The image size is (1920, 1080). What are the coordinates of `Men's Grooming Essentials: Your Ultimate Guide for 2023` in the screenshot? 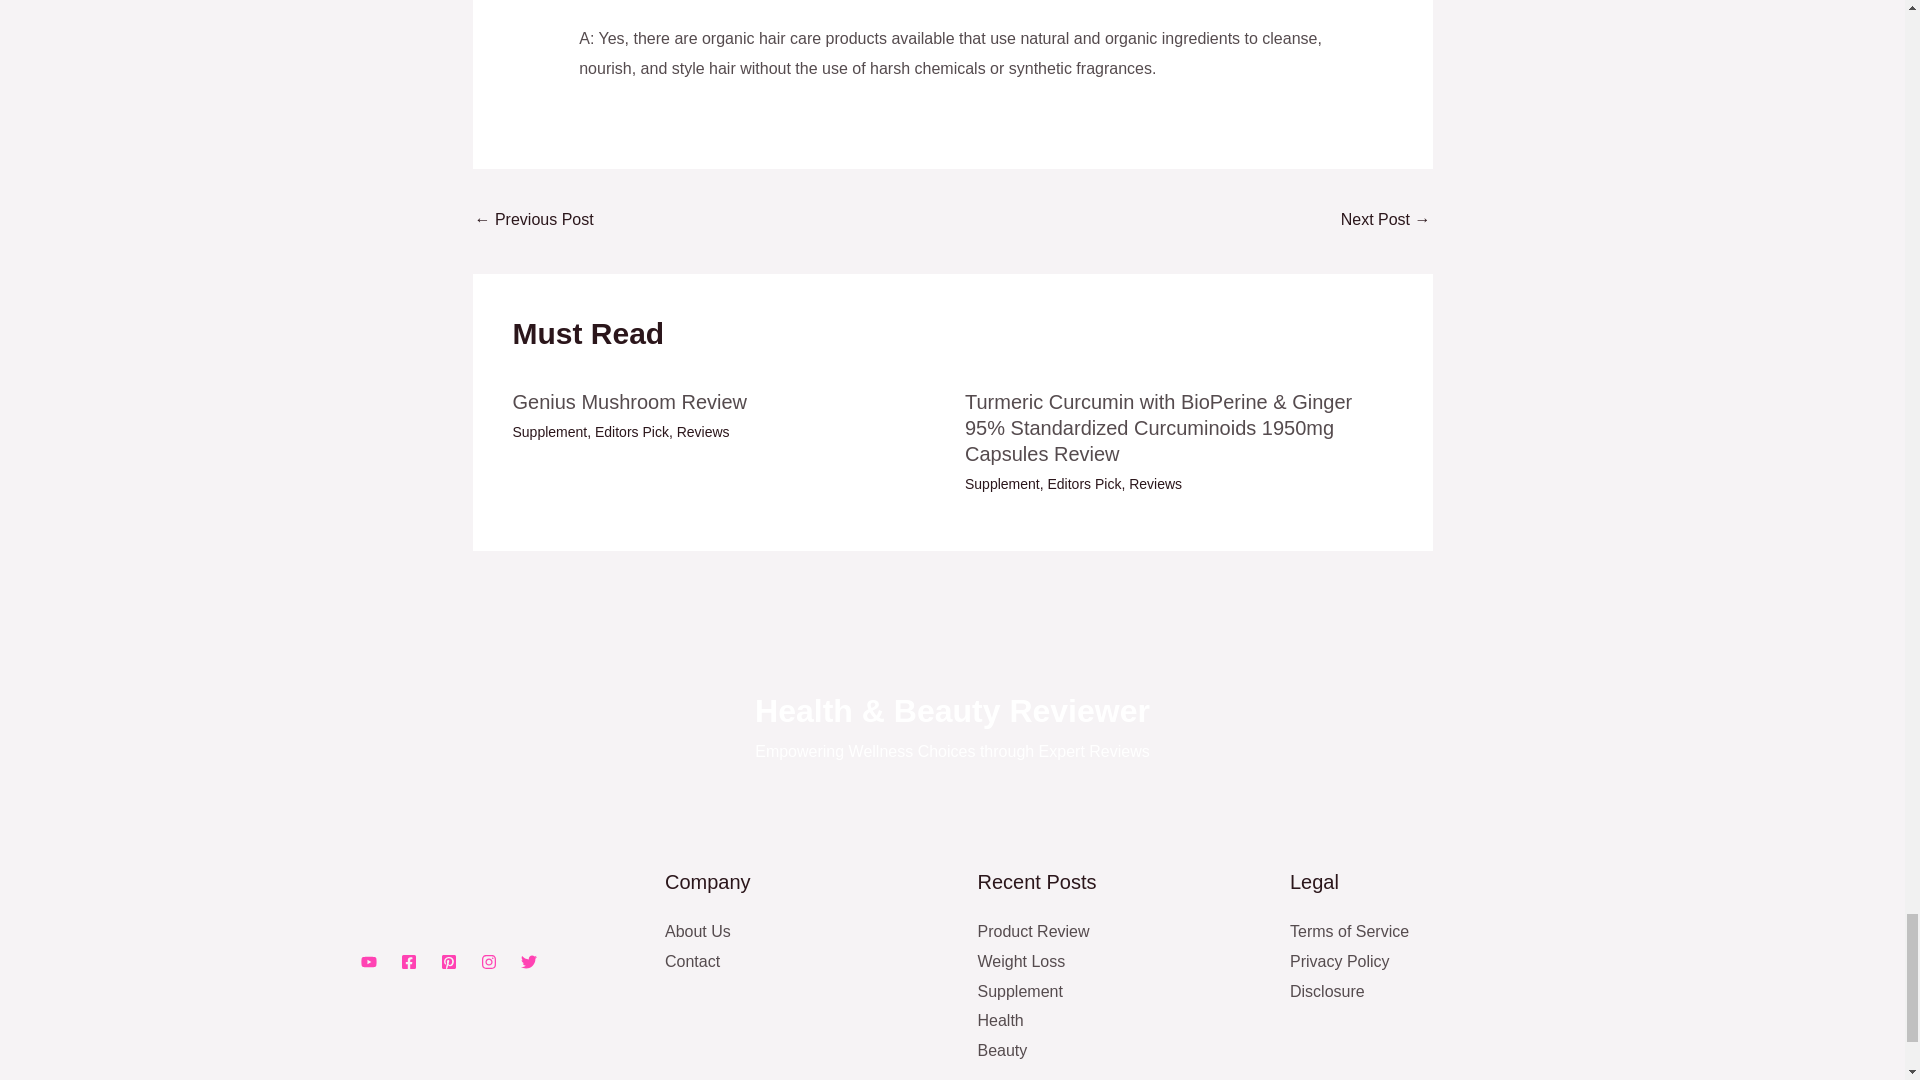 It's located at (1385, 221).